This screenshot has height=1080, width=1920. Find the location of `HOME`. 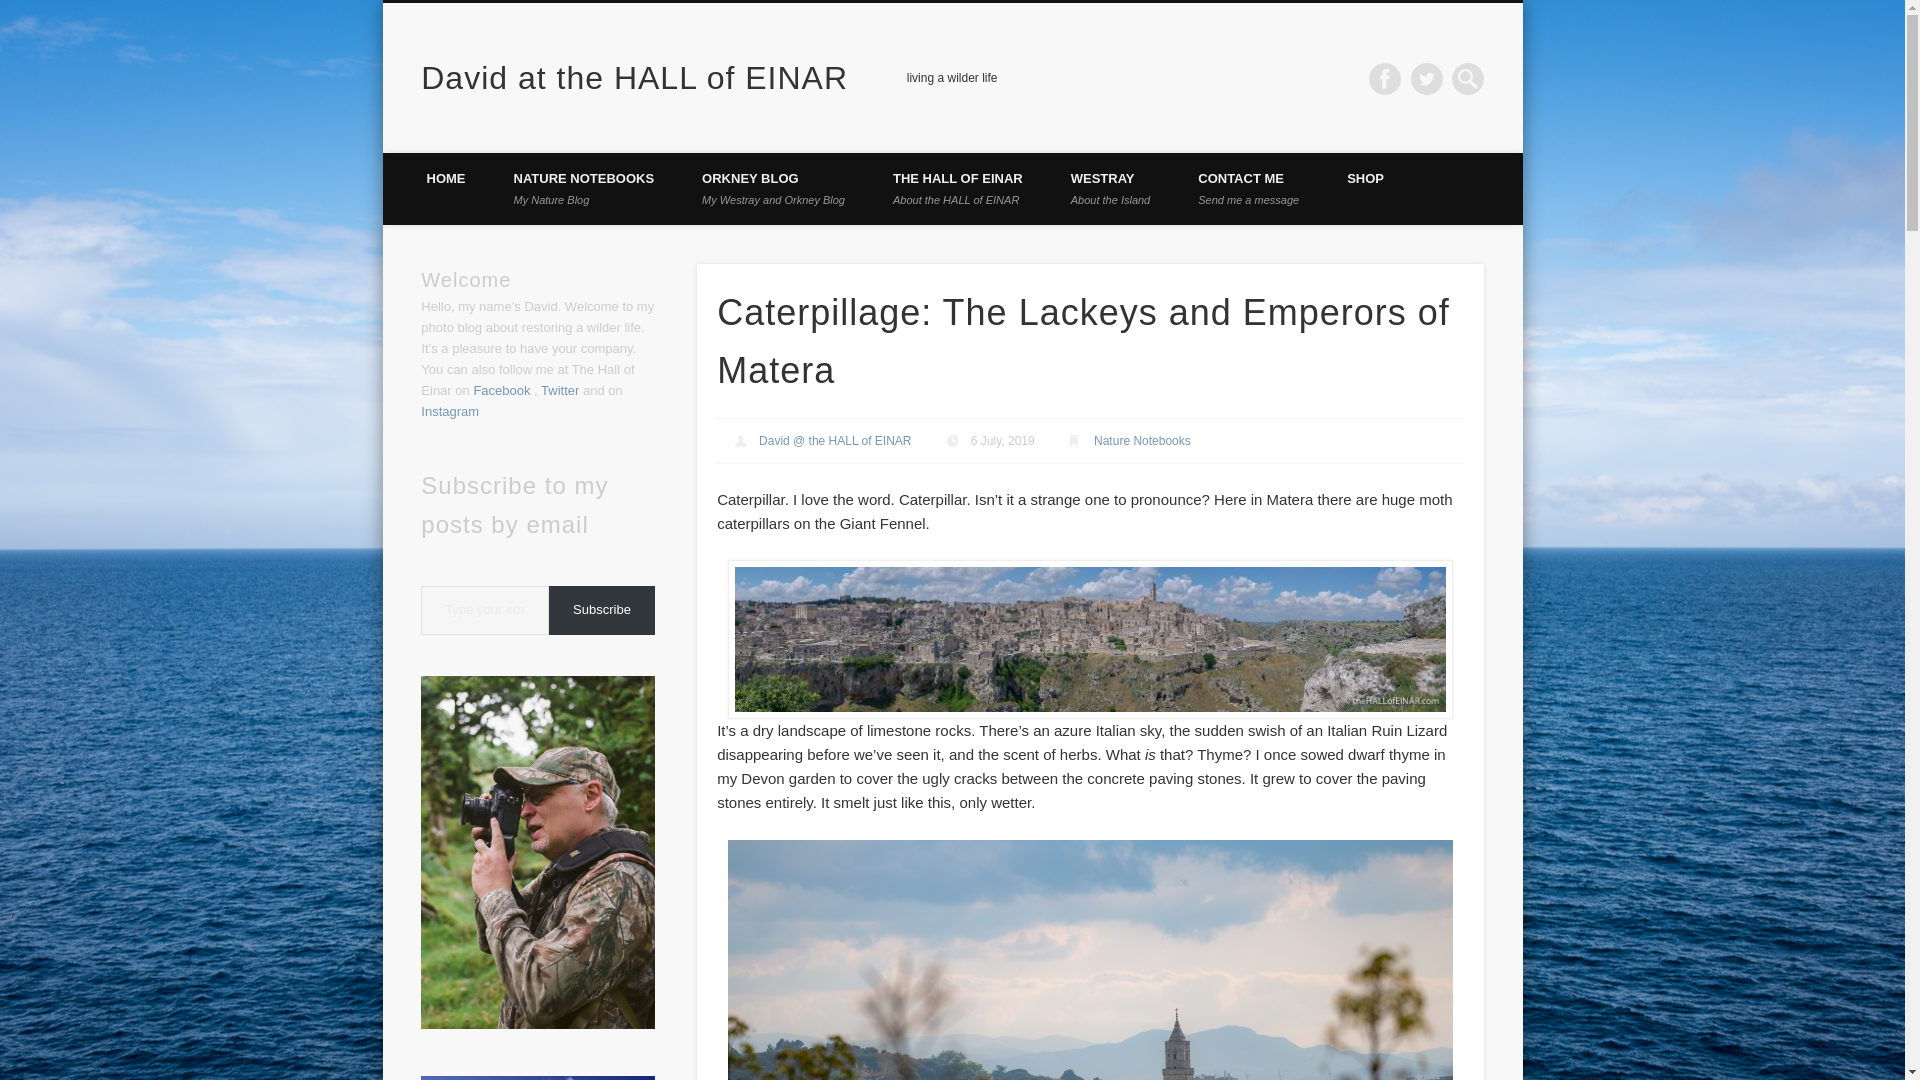

HOME is located at coordinates (445, 188).